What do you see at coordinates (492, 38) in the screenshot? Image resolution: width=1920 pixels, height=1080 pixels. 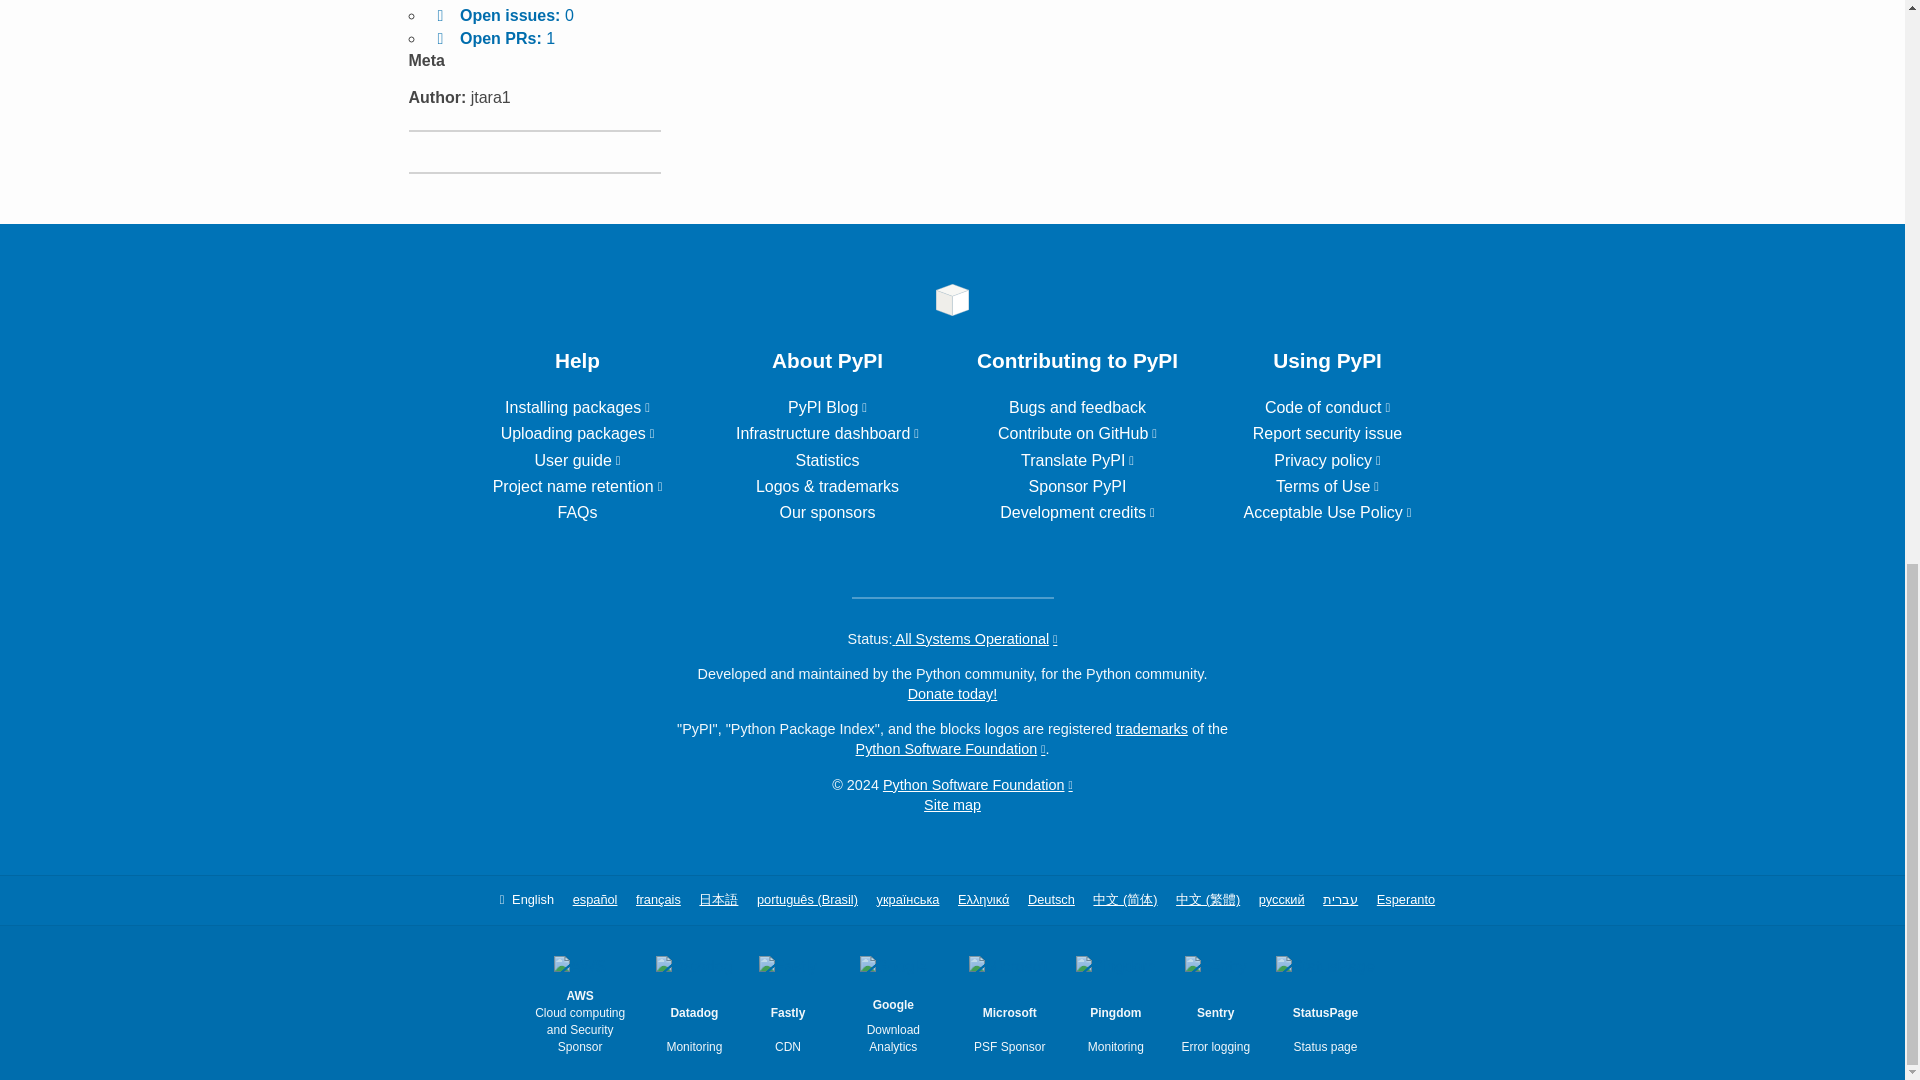 I see `Open PRs: 1` at bounding box center [492, 38].